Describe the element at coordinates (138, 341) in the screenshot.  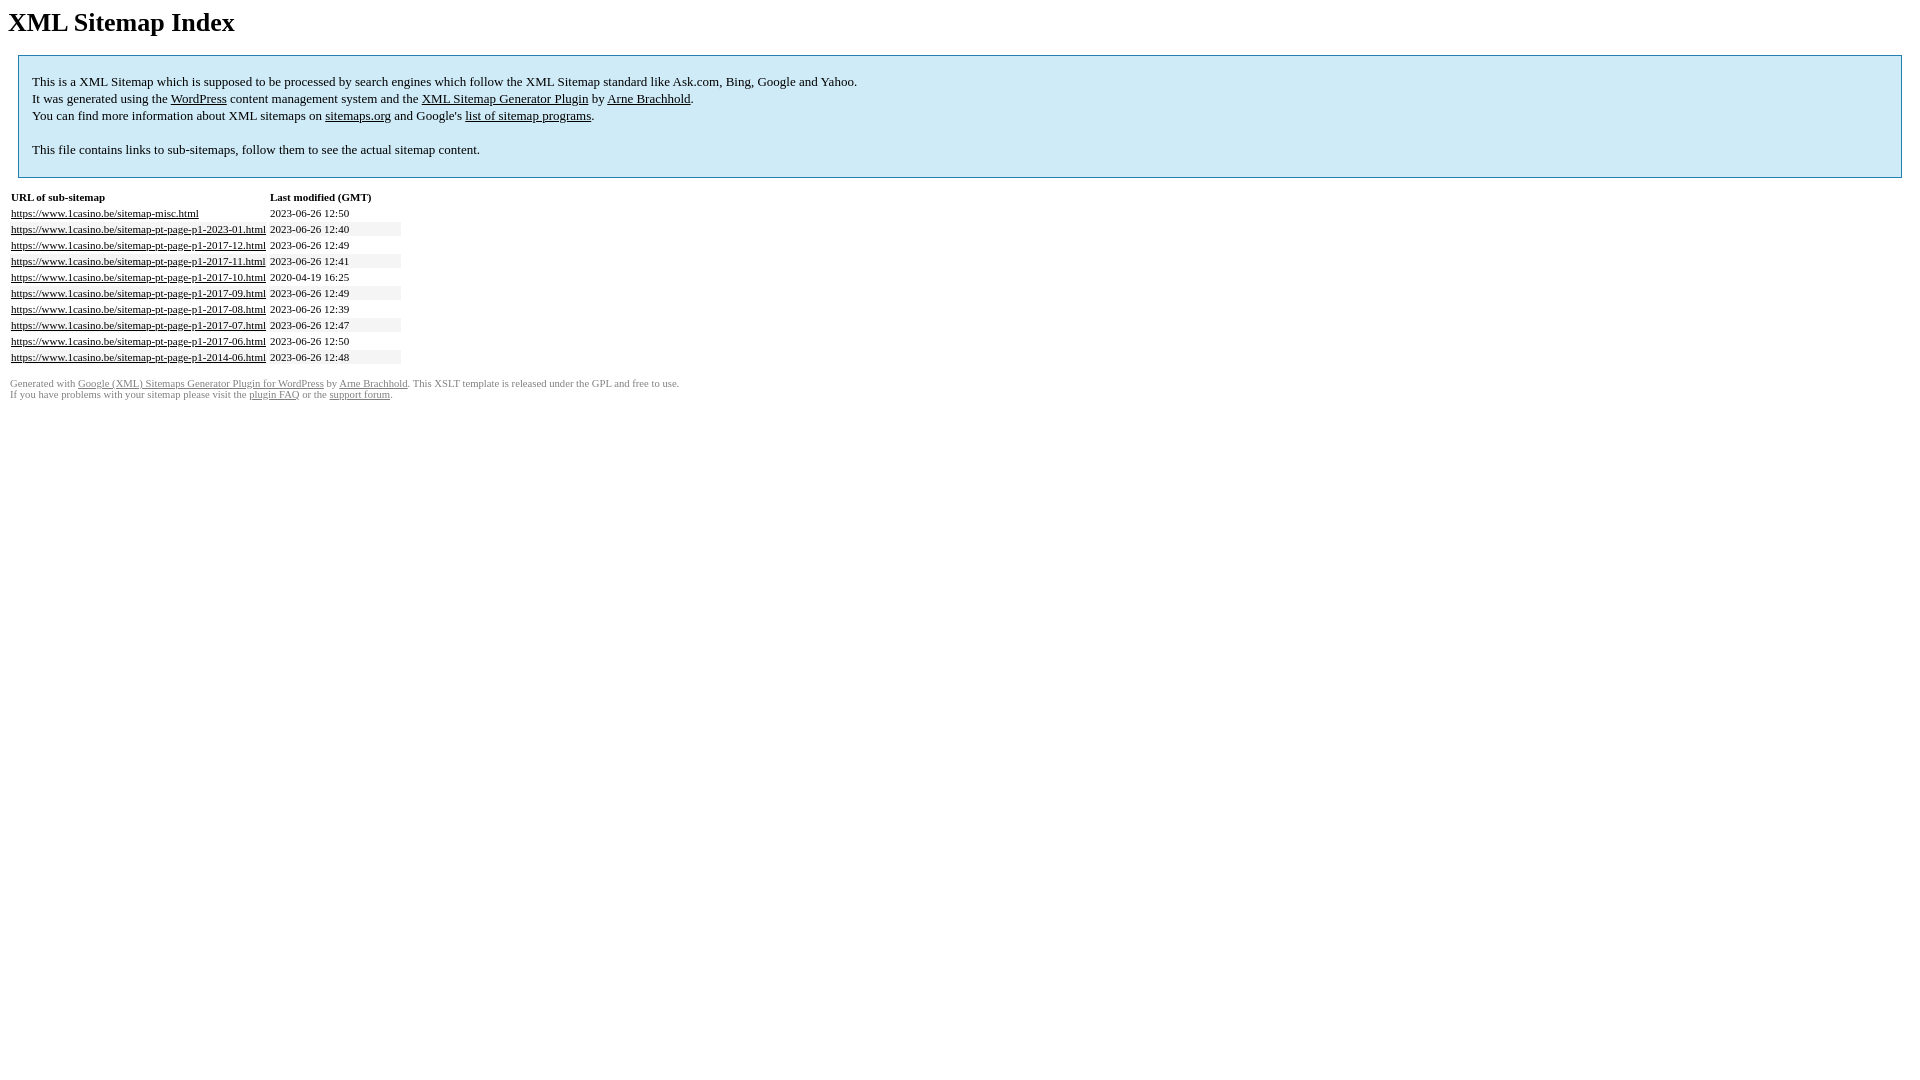
I see `https://www.1casino.be/sitemap-pt-page-p1-2017-06.html` at that location.